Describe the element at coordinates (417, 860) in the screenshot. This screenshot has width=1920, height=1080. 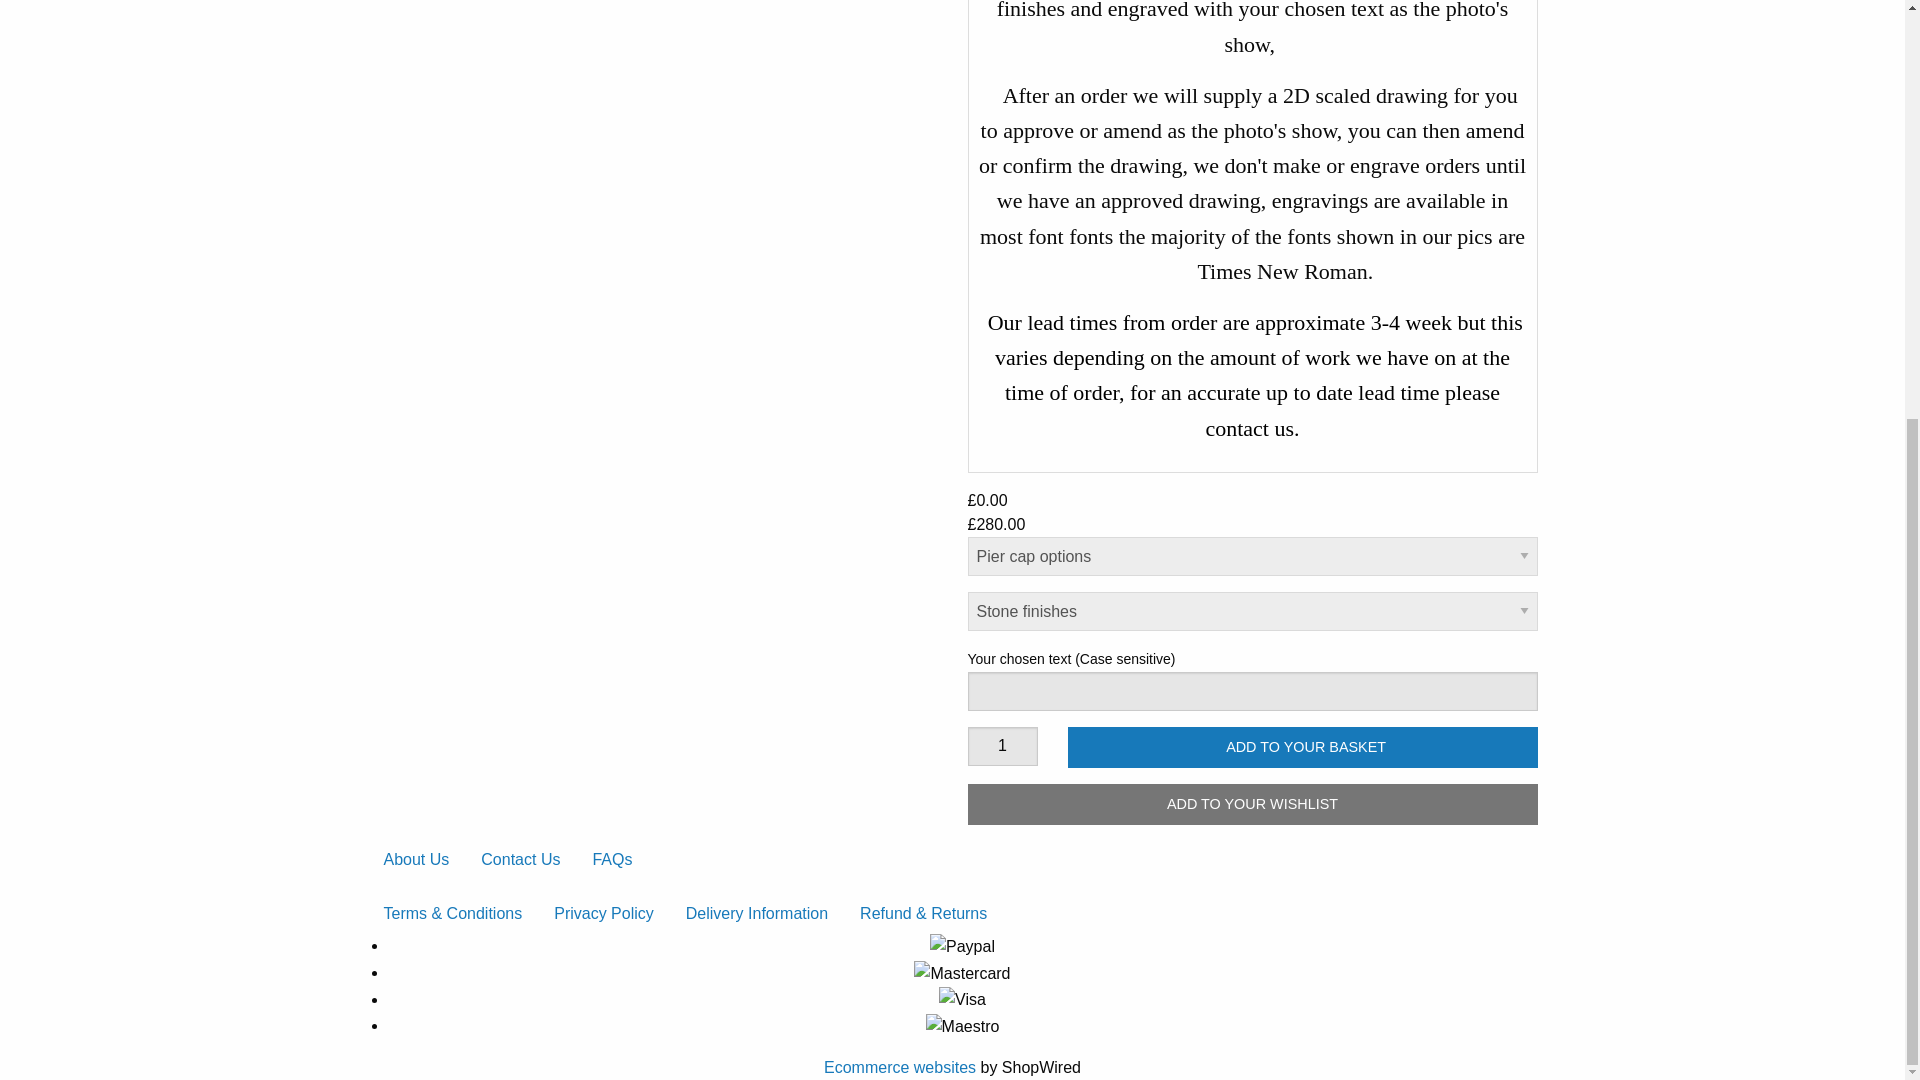
I see `About Us` at that location.